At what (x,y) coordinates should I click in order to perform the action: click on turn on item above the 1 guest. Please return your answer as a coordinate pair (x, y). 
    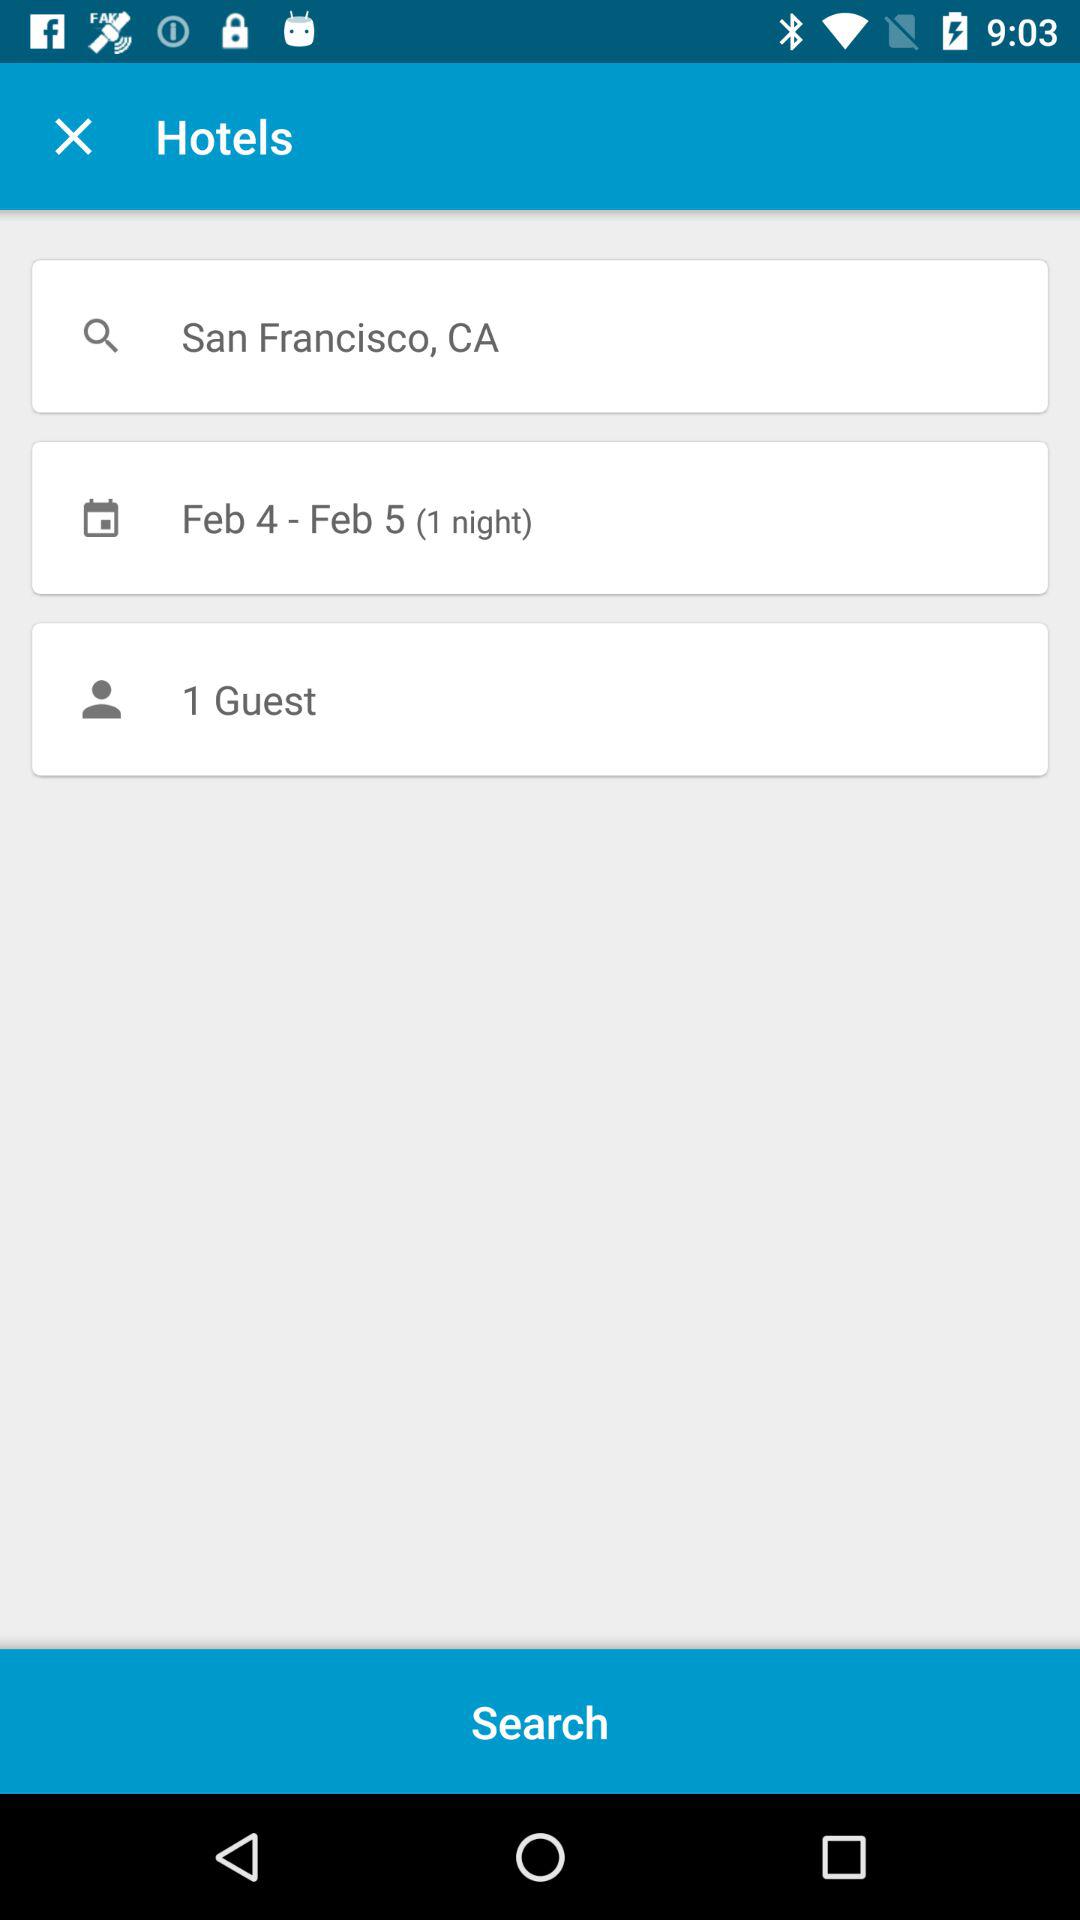
    Looking at the image, I should click on (540, 517).